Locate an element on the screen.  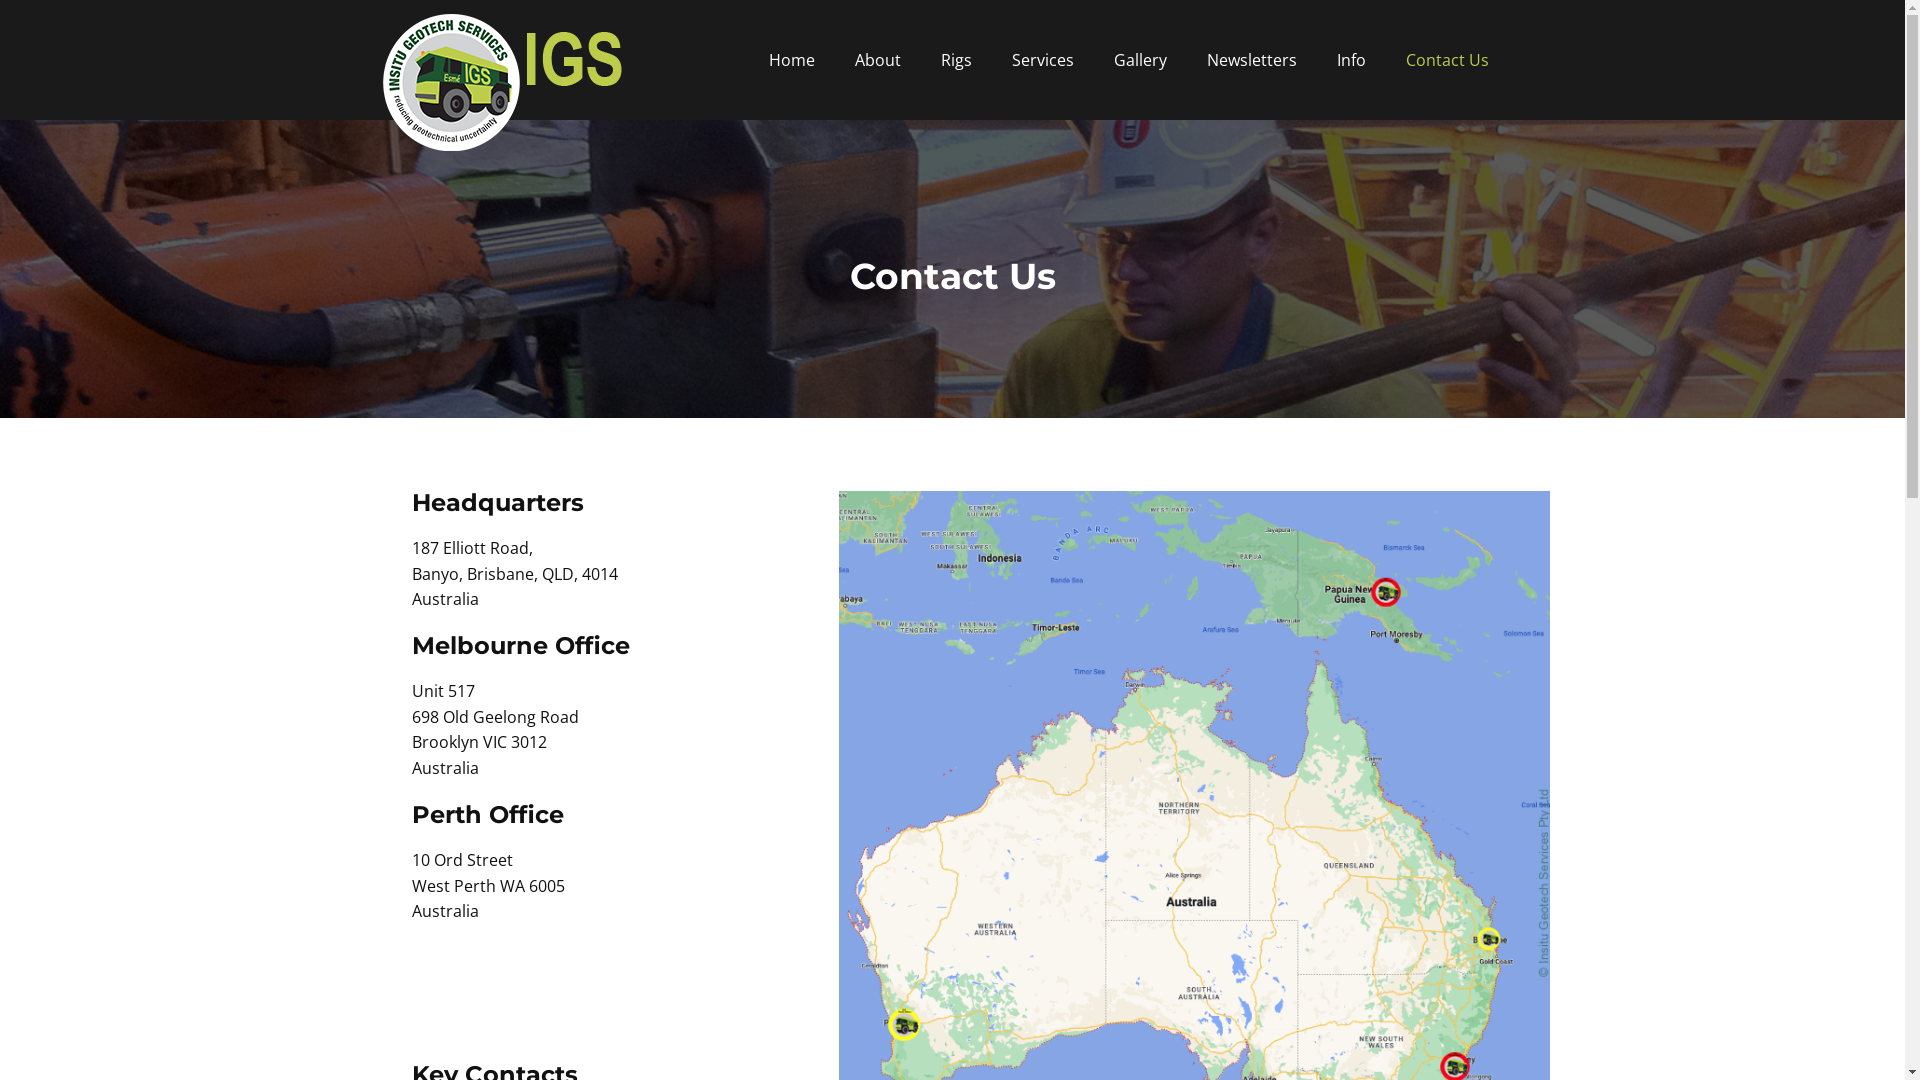
Services is located at coordinates (1043, 60).